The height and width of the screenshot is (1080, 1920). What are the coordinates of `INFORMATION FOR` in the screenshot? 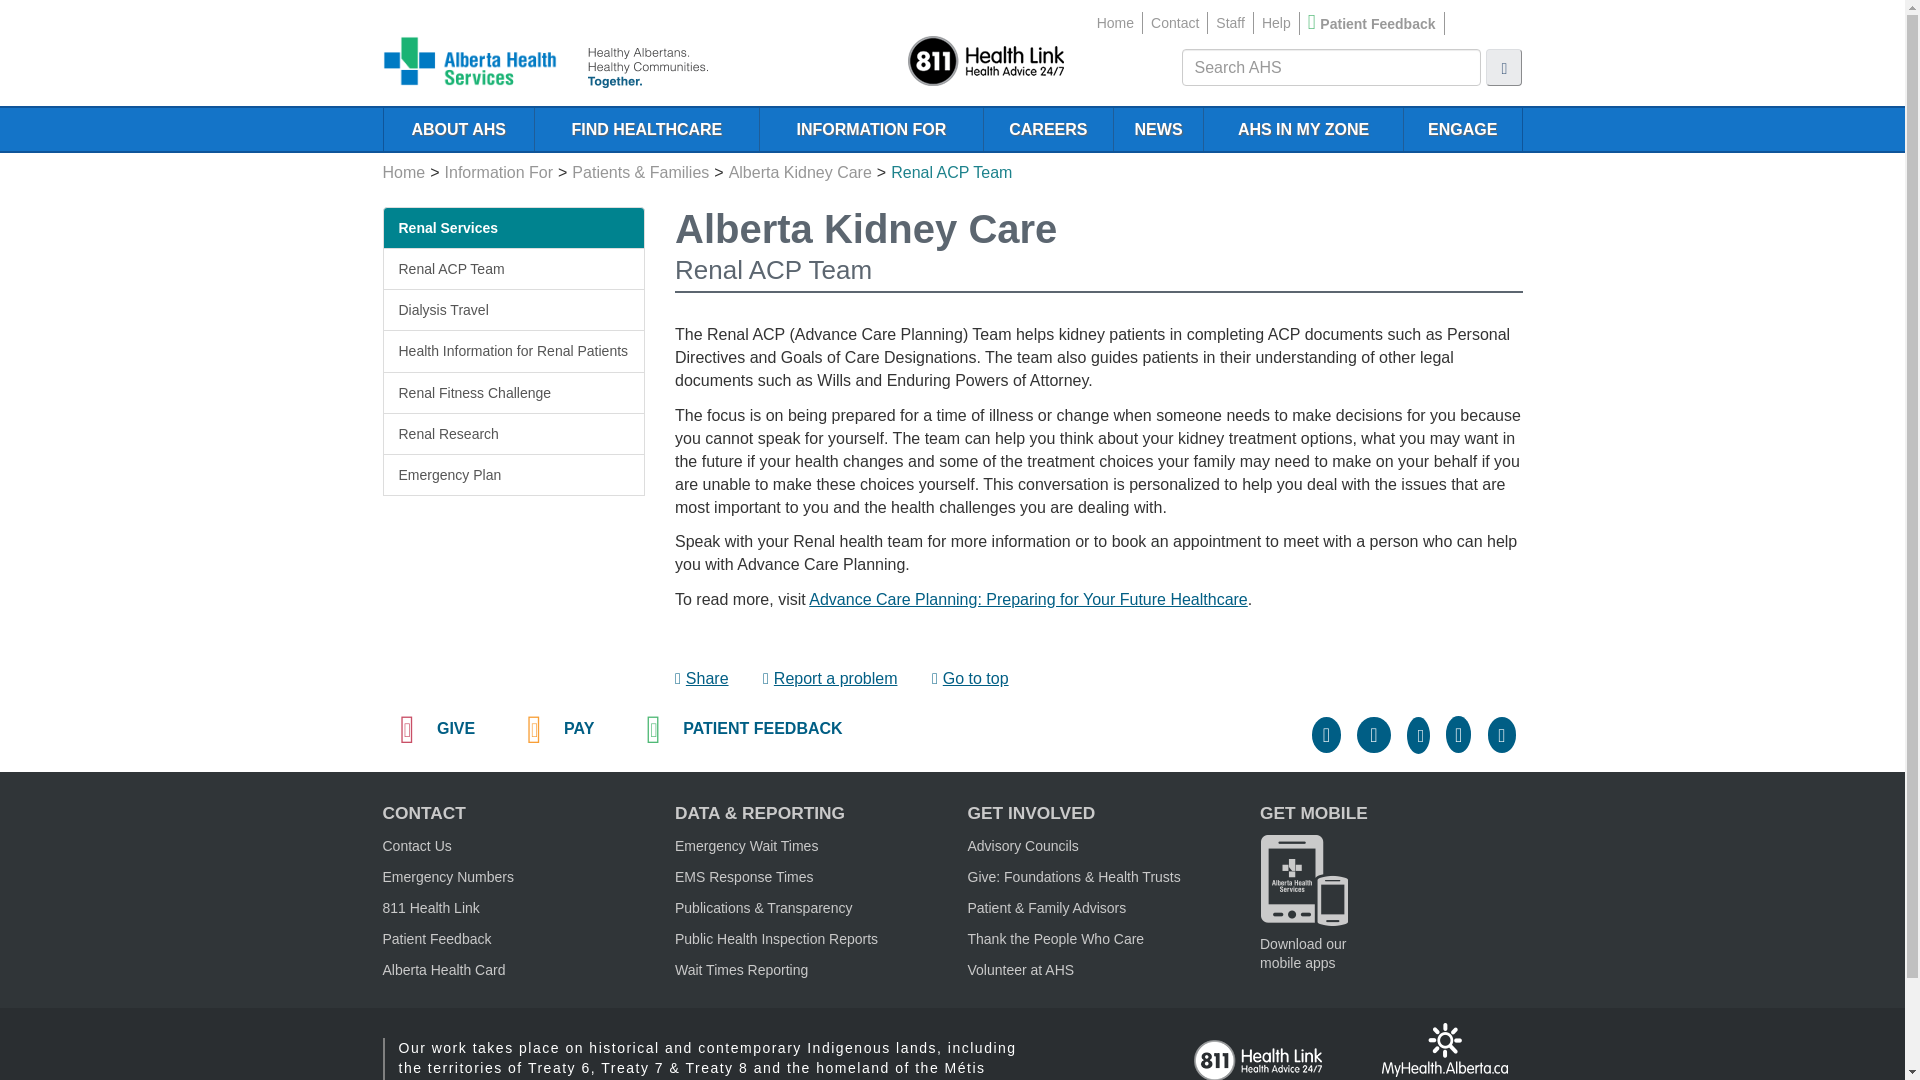 It's located at (870, 130).